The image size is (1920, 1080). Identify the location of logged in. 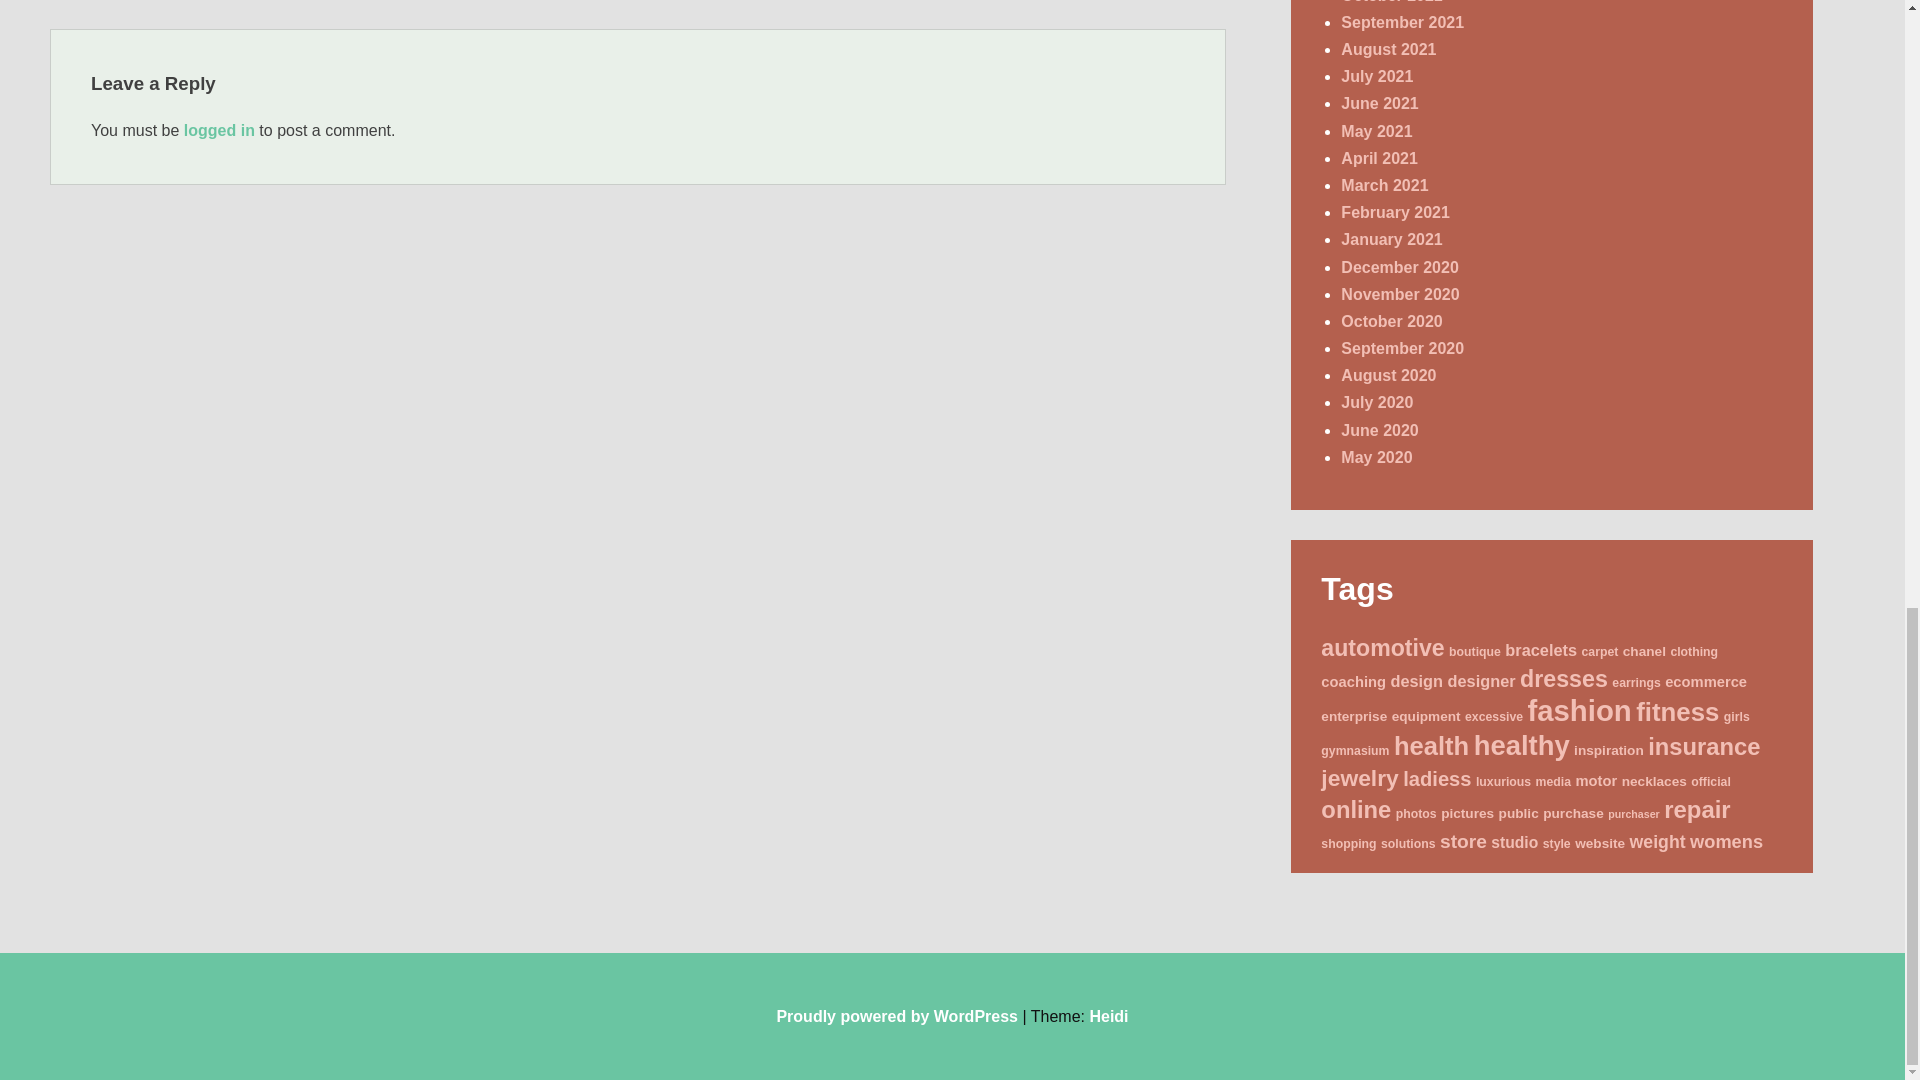
(220, 130).